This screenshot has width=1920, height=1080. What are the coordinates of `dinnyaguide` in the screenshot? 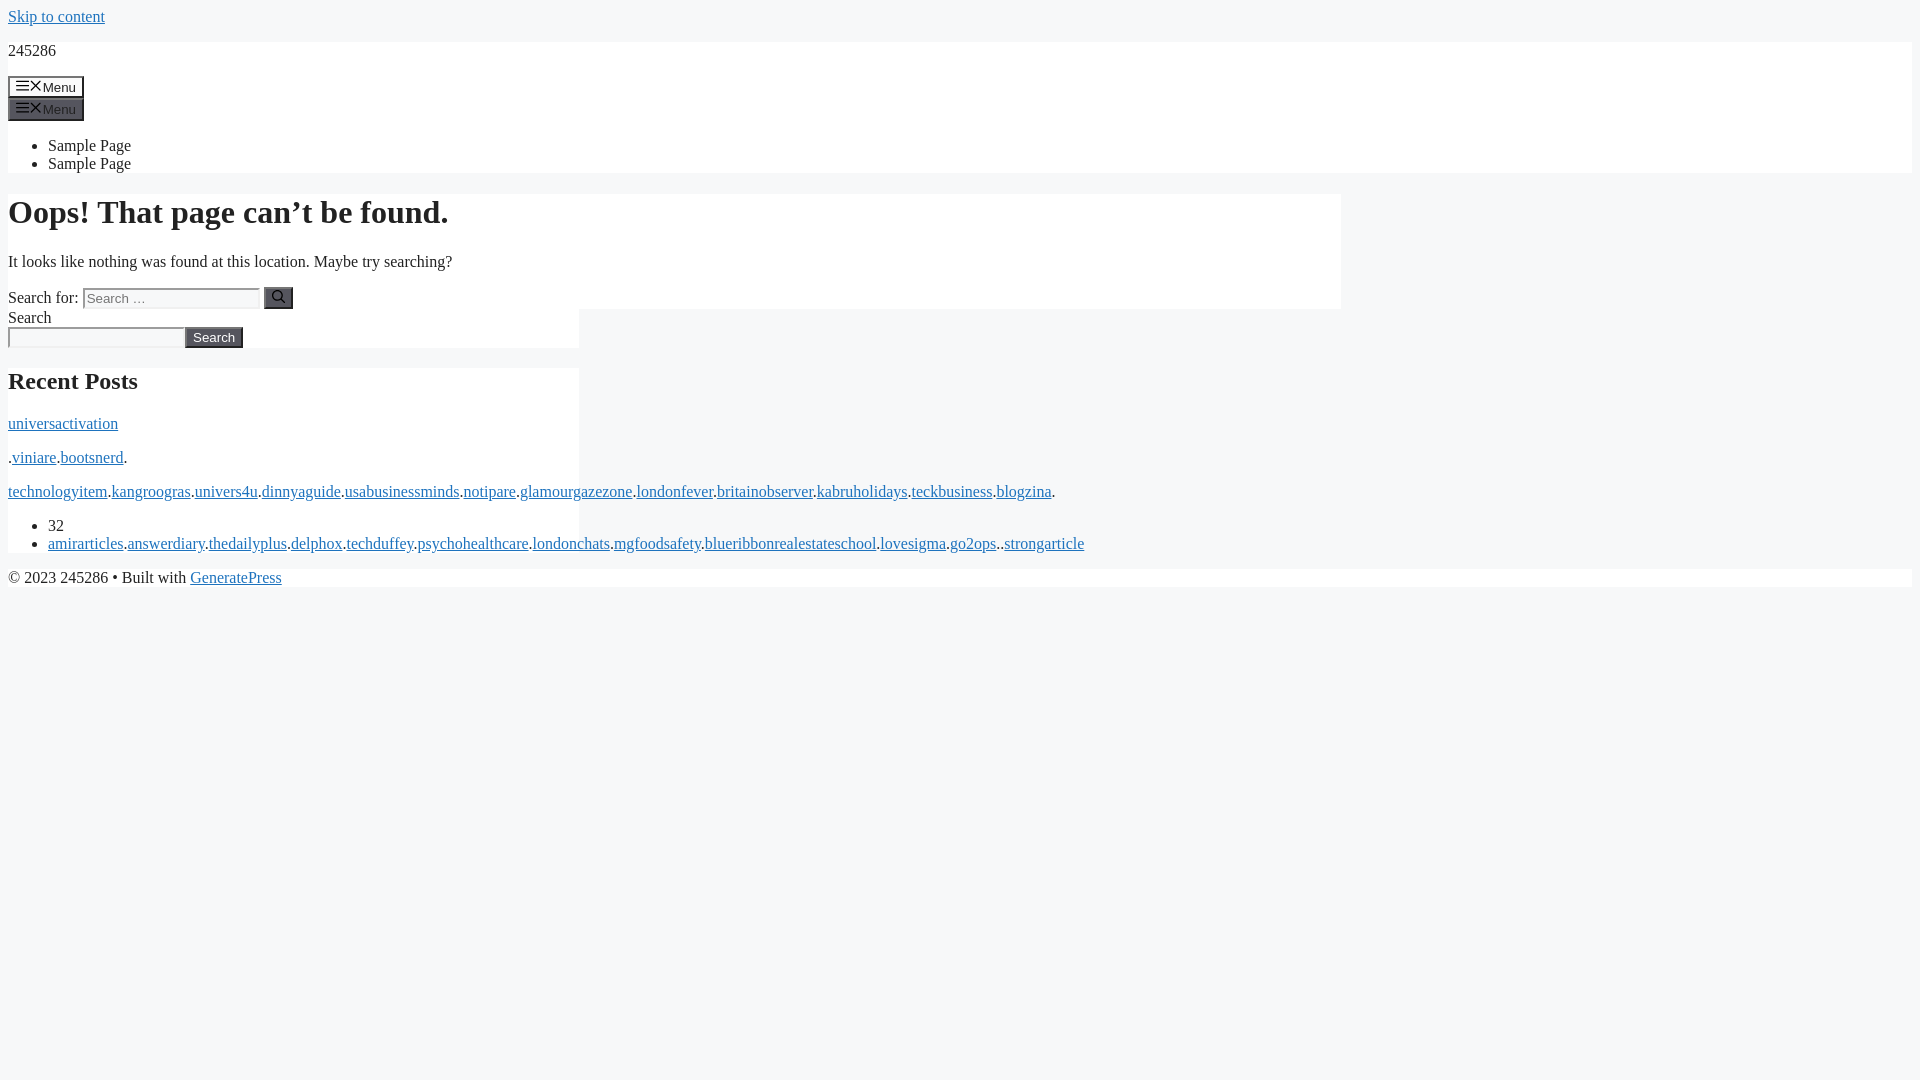 It's located at (302, 492).